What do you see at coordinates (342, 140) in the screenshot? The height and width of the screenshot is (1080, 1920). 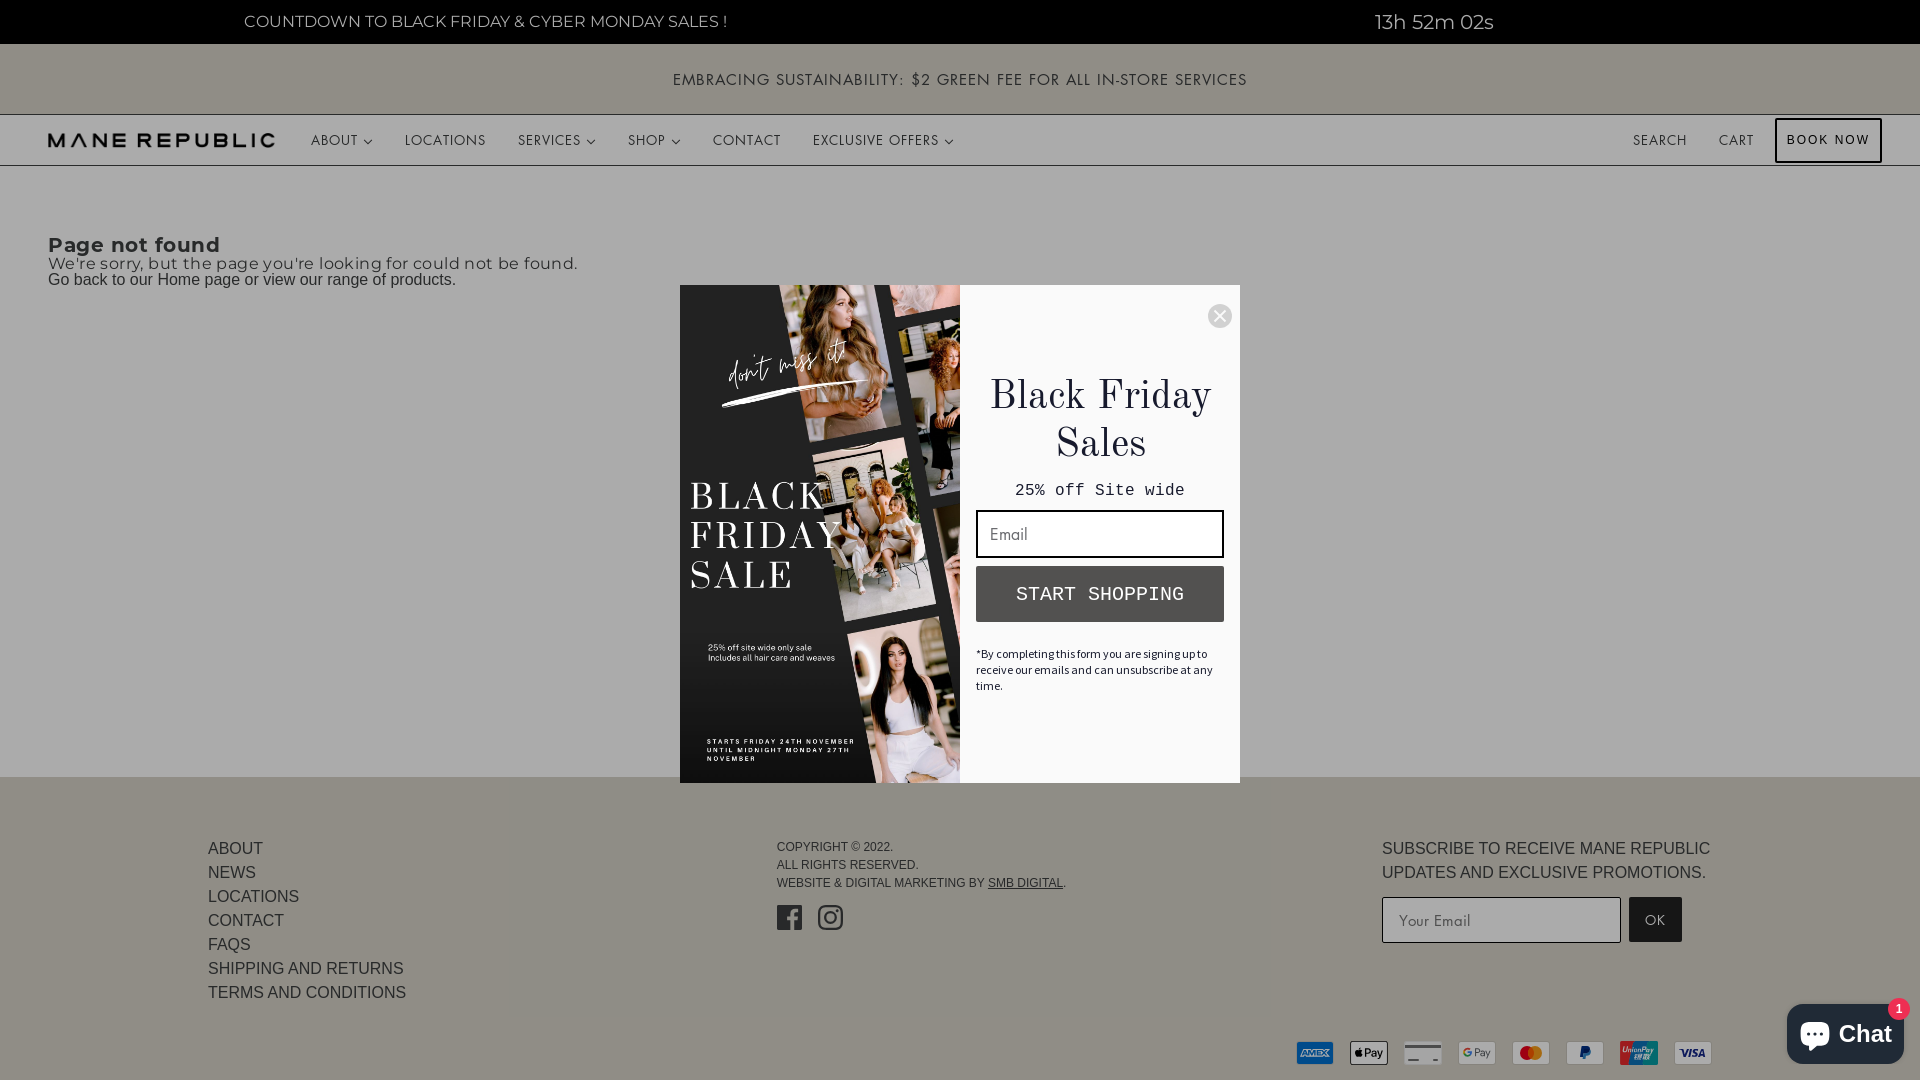 I see `ABOUT` at bounding box center [342, 140].